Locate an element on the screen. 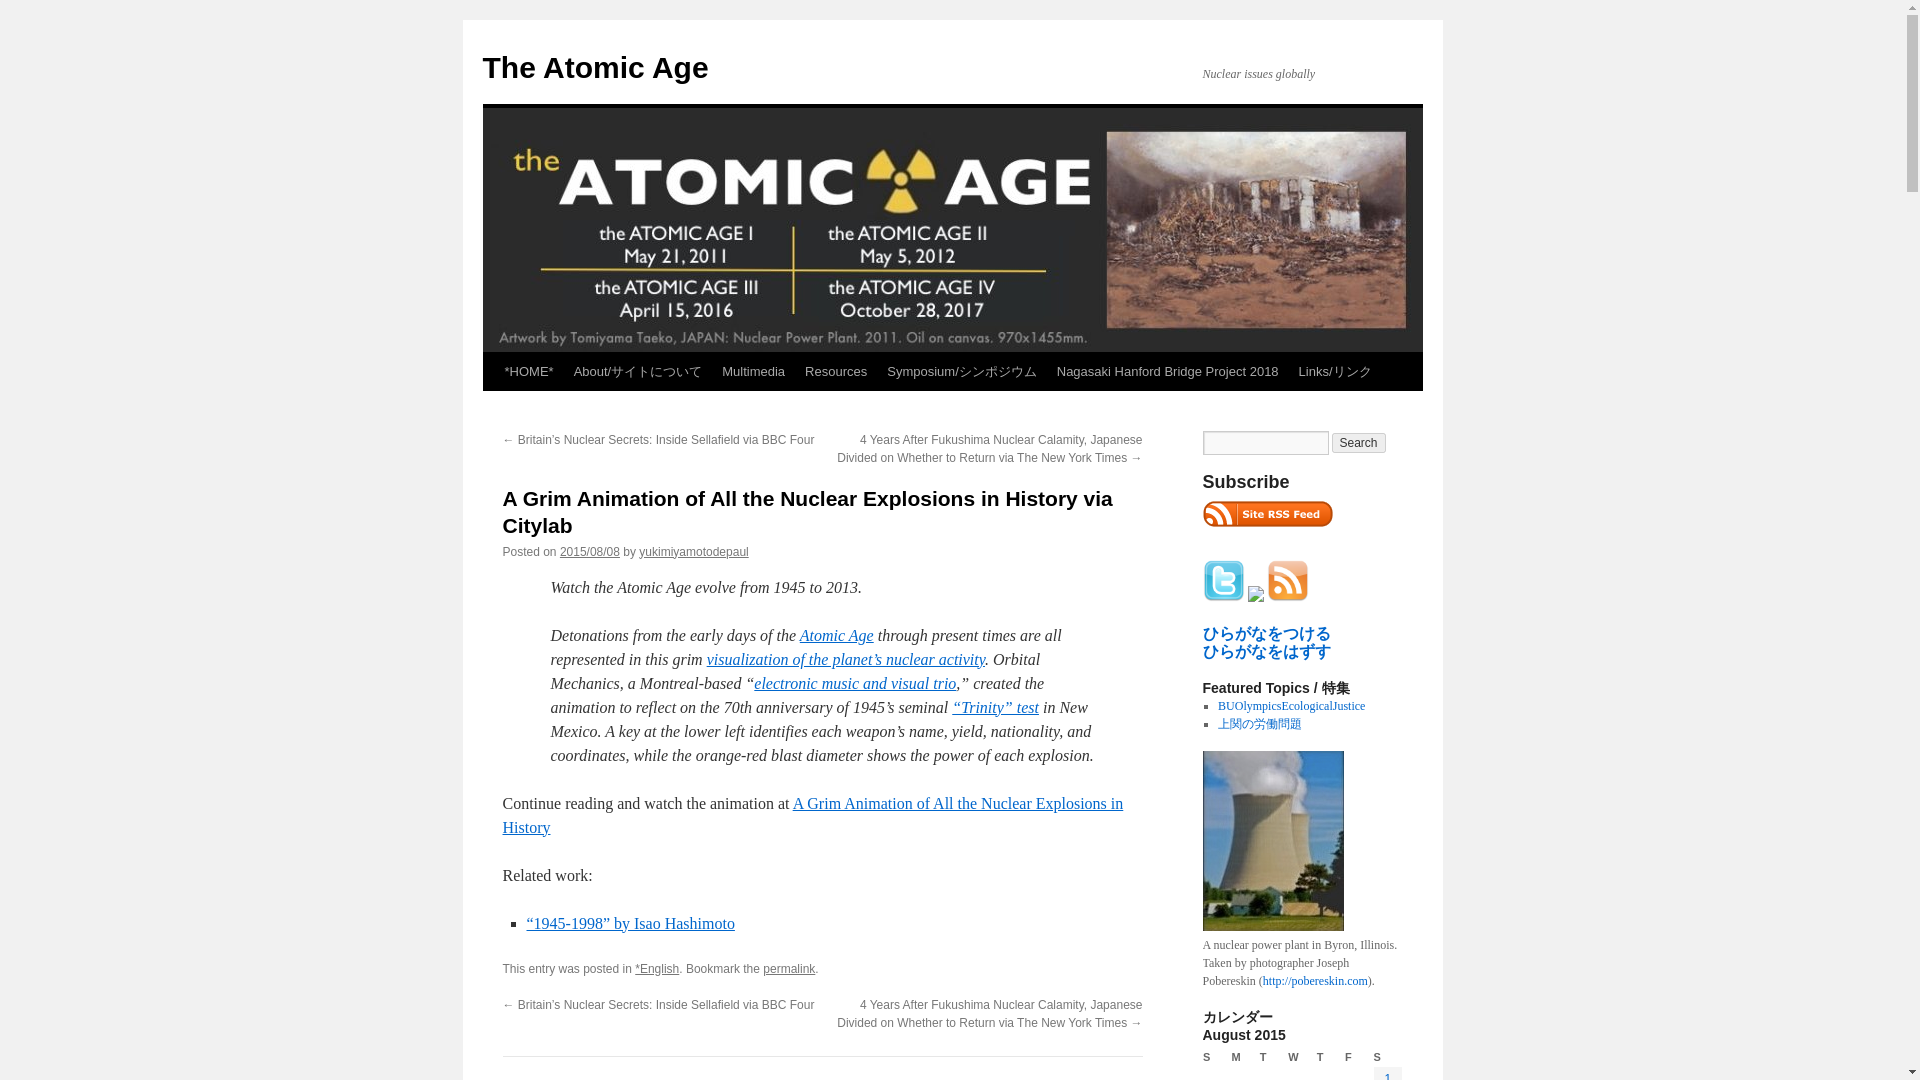  electronic music and visual trio is located at coordinates (855, 684).